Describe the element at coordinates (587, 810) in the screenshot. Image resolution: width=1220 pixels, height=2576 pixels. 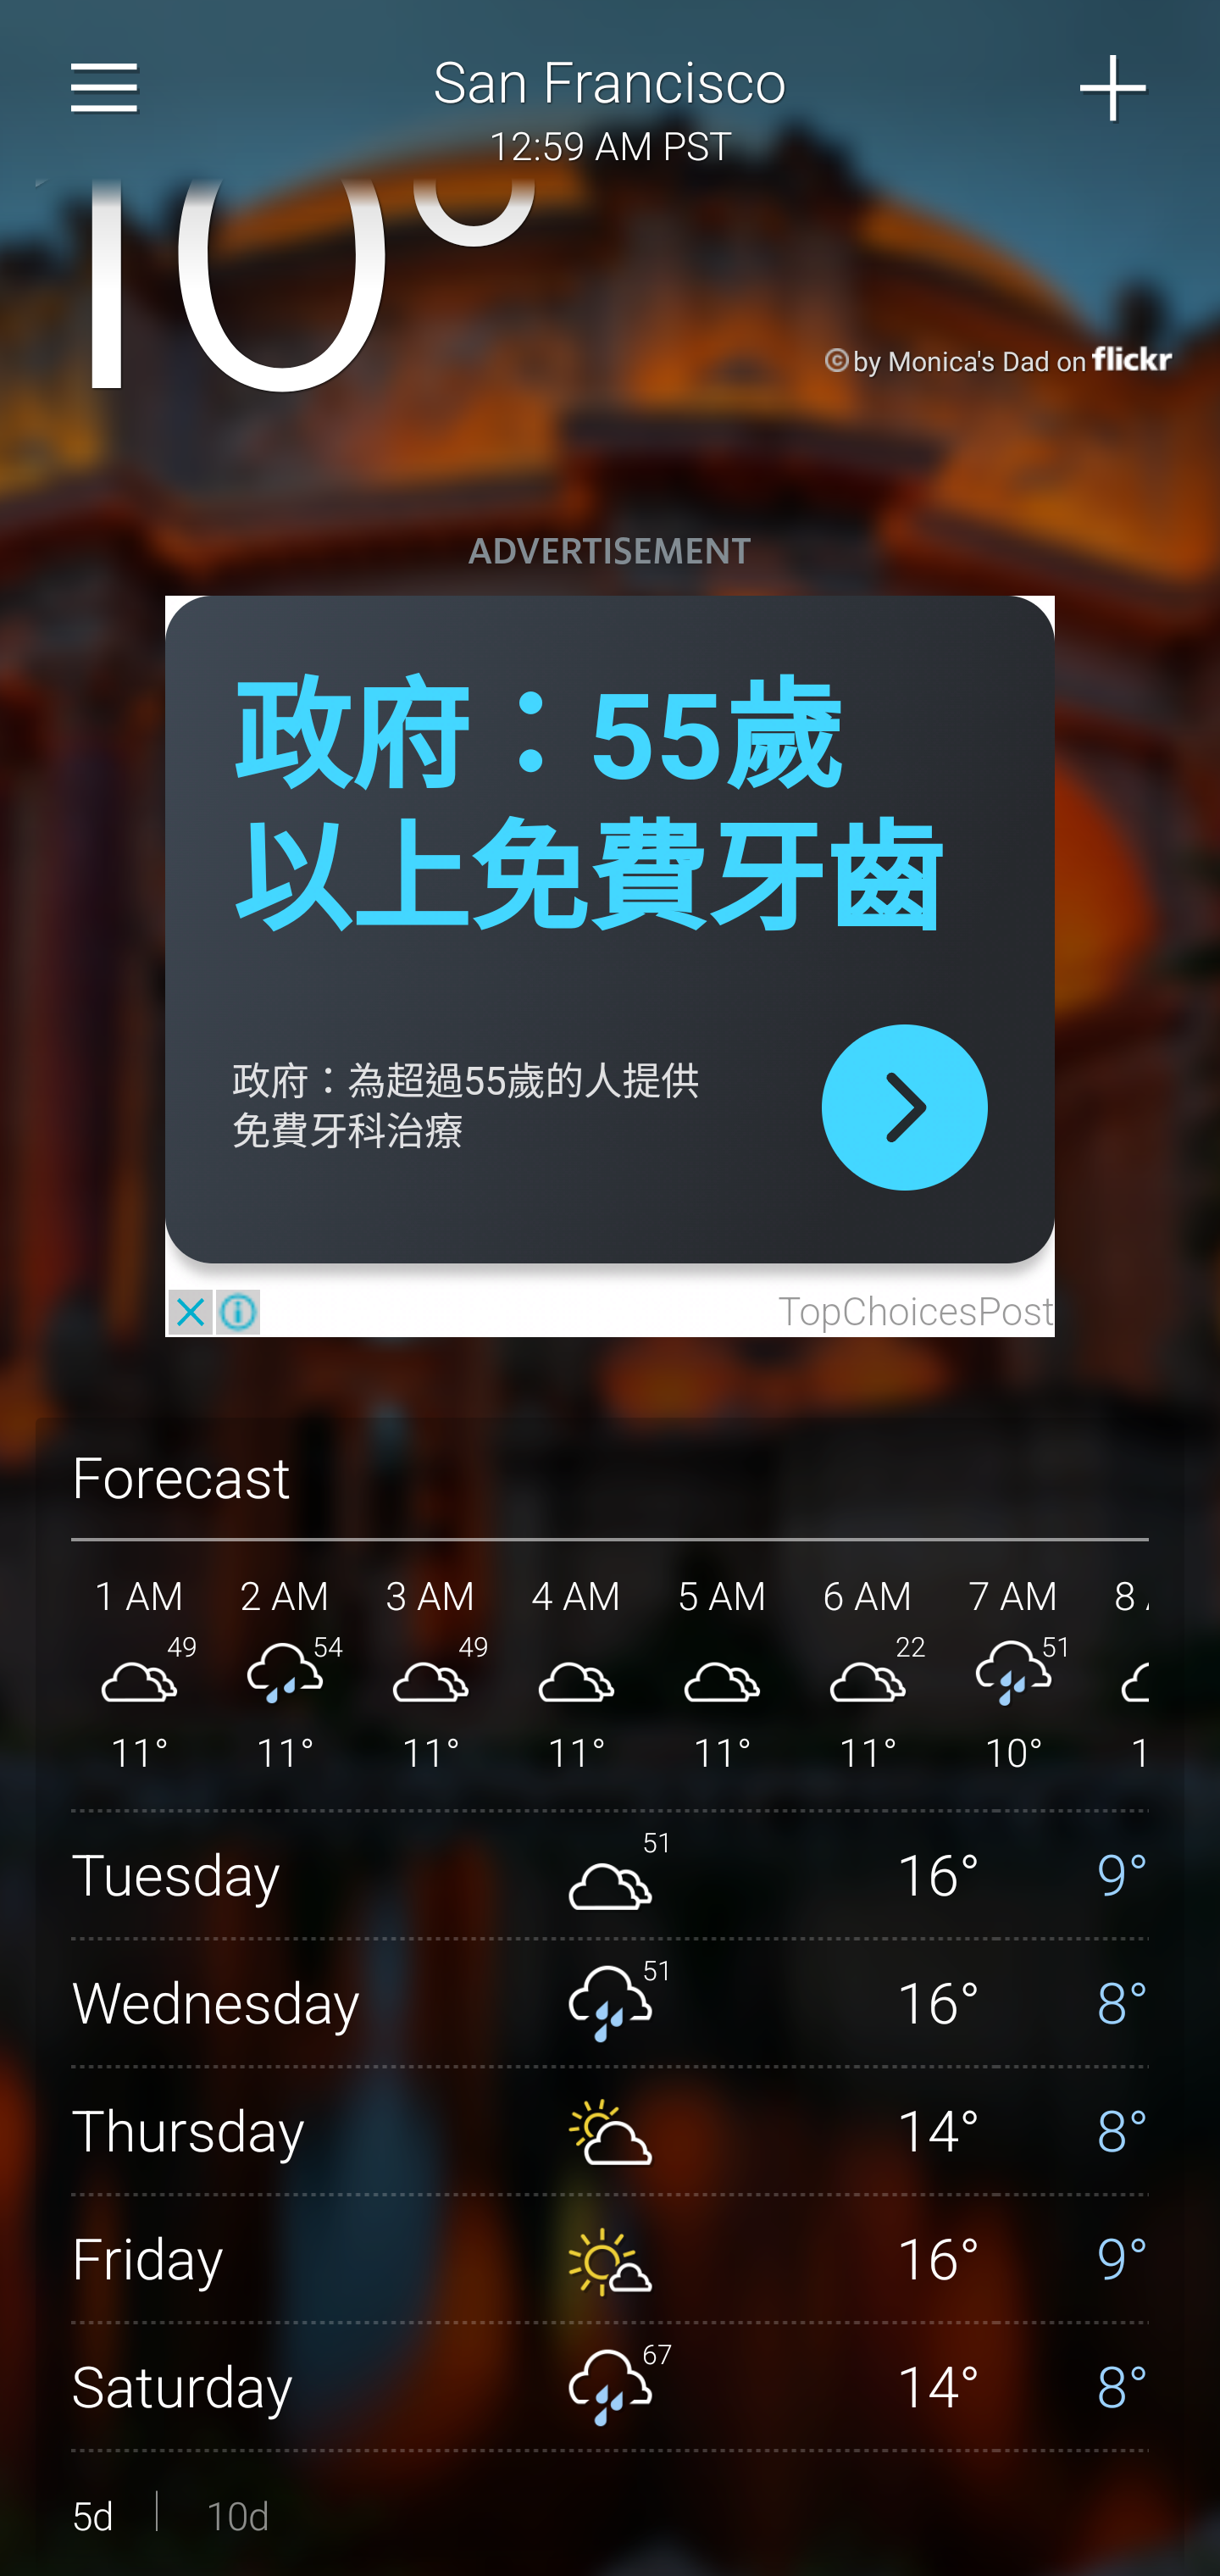
I see `政府：55歲 以上免費牙齒 政府：55歲 
 以上免費牙齒` at that location.